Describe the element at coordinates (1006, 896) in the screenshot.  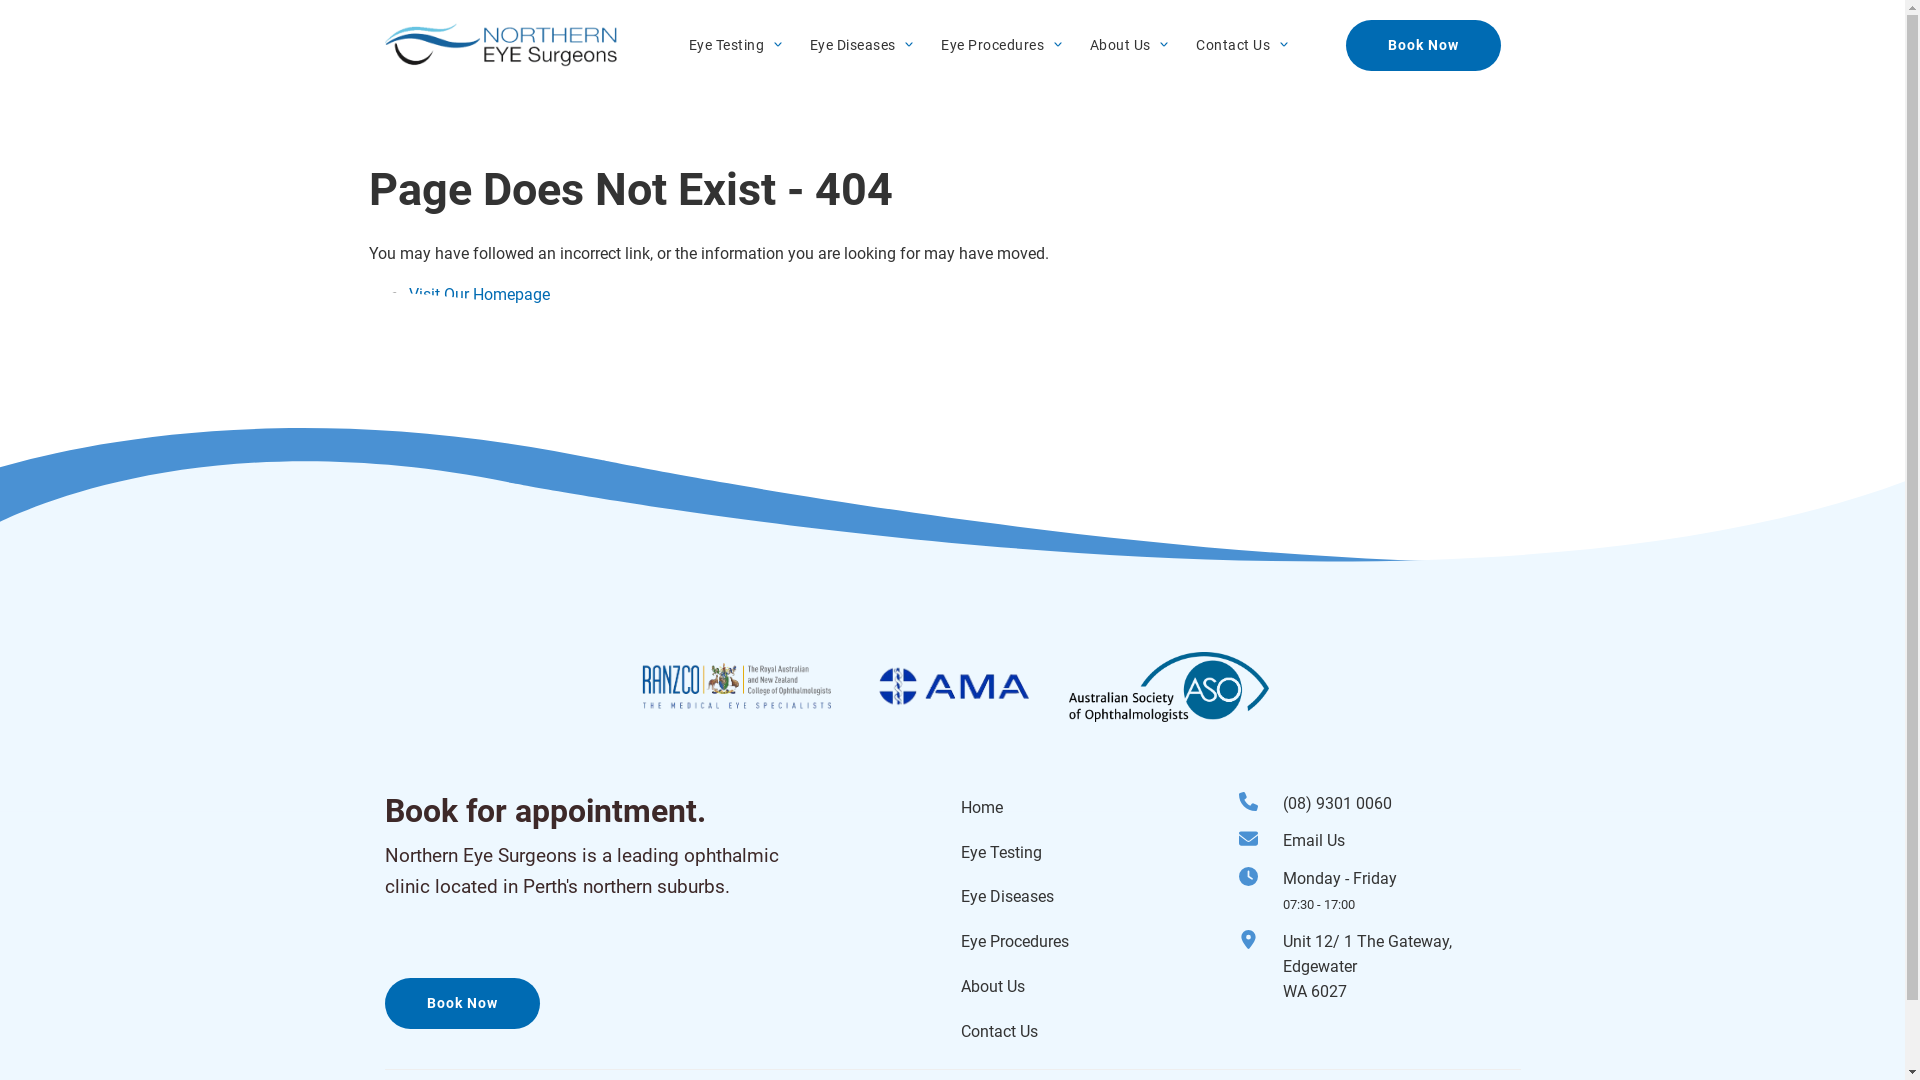
I see `Eye Diseases` at that location.